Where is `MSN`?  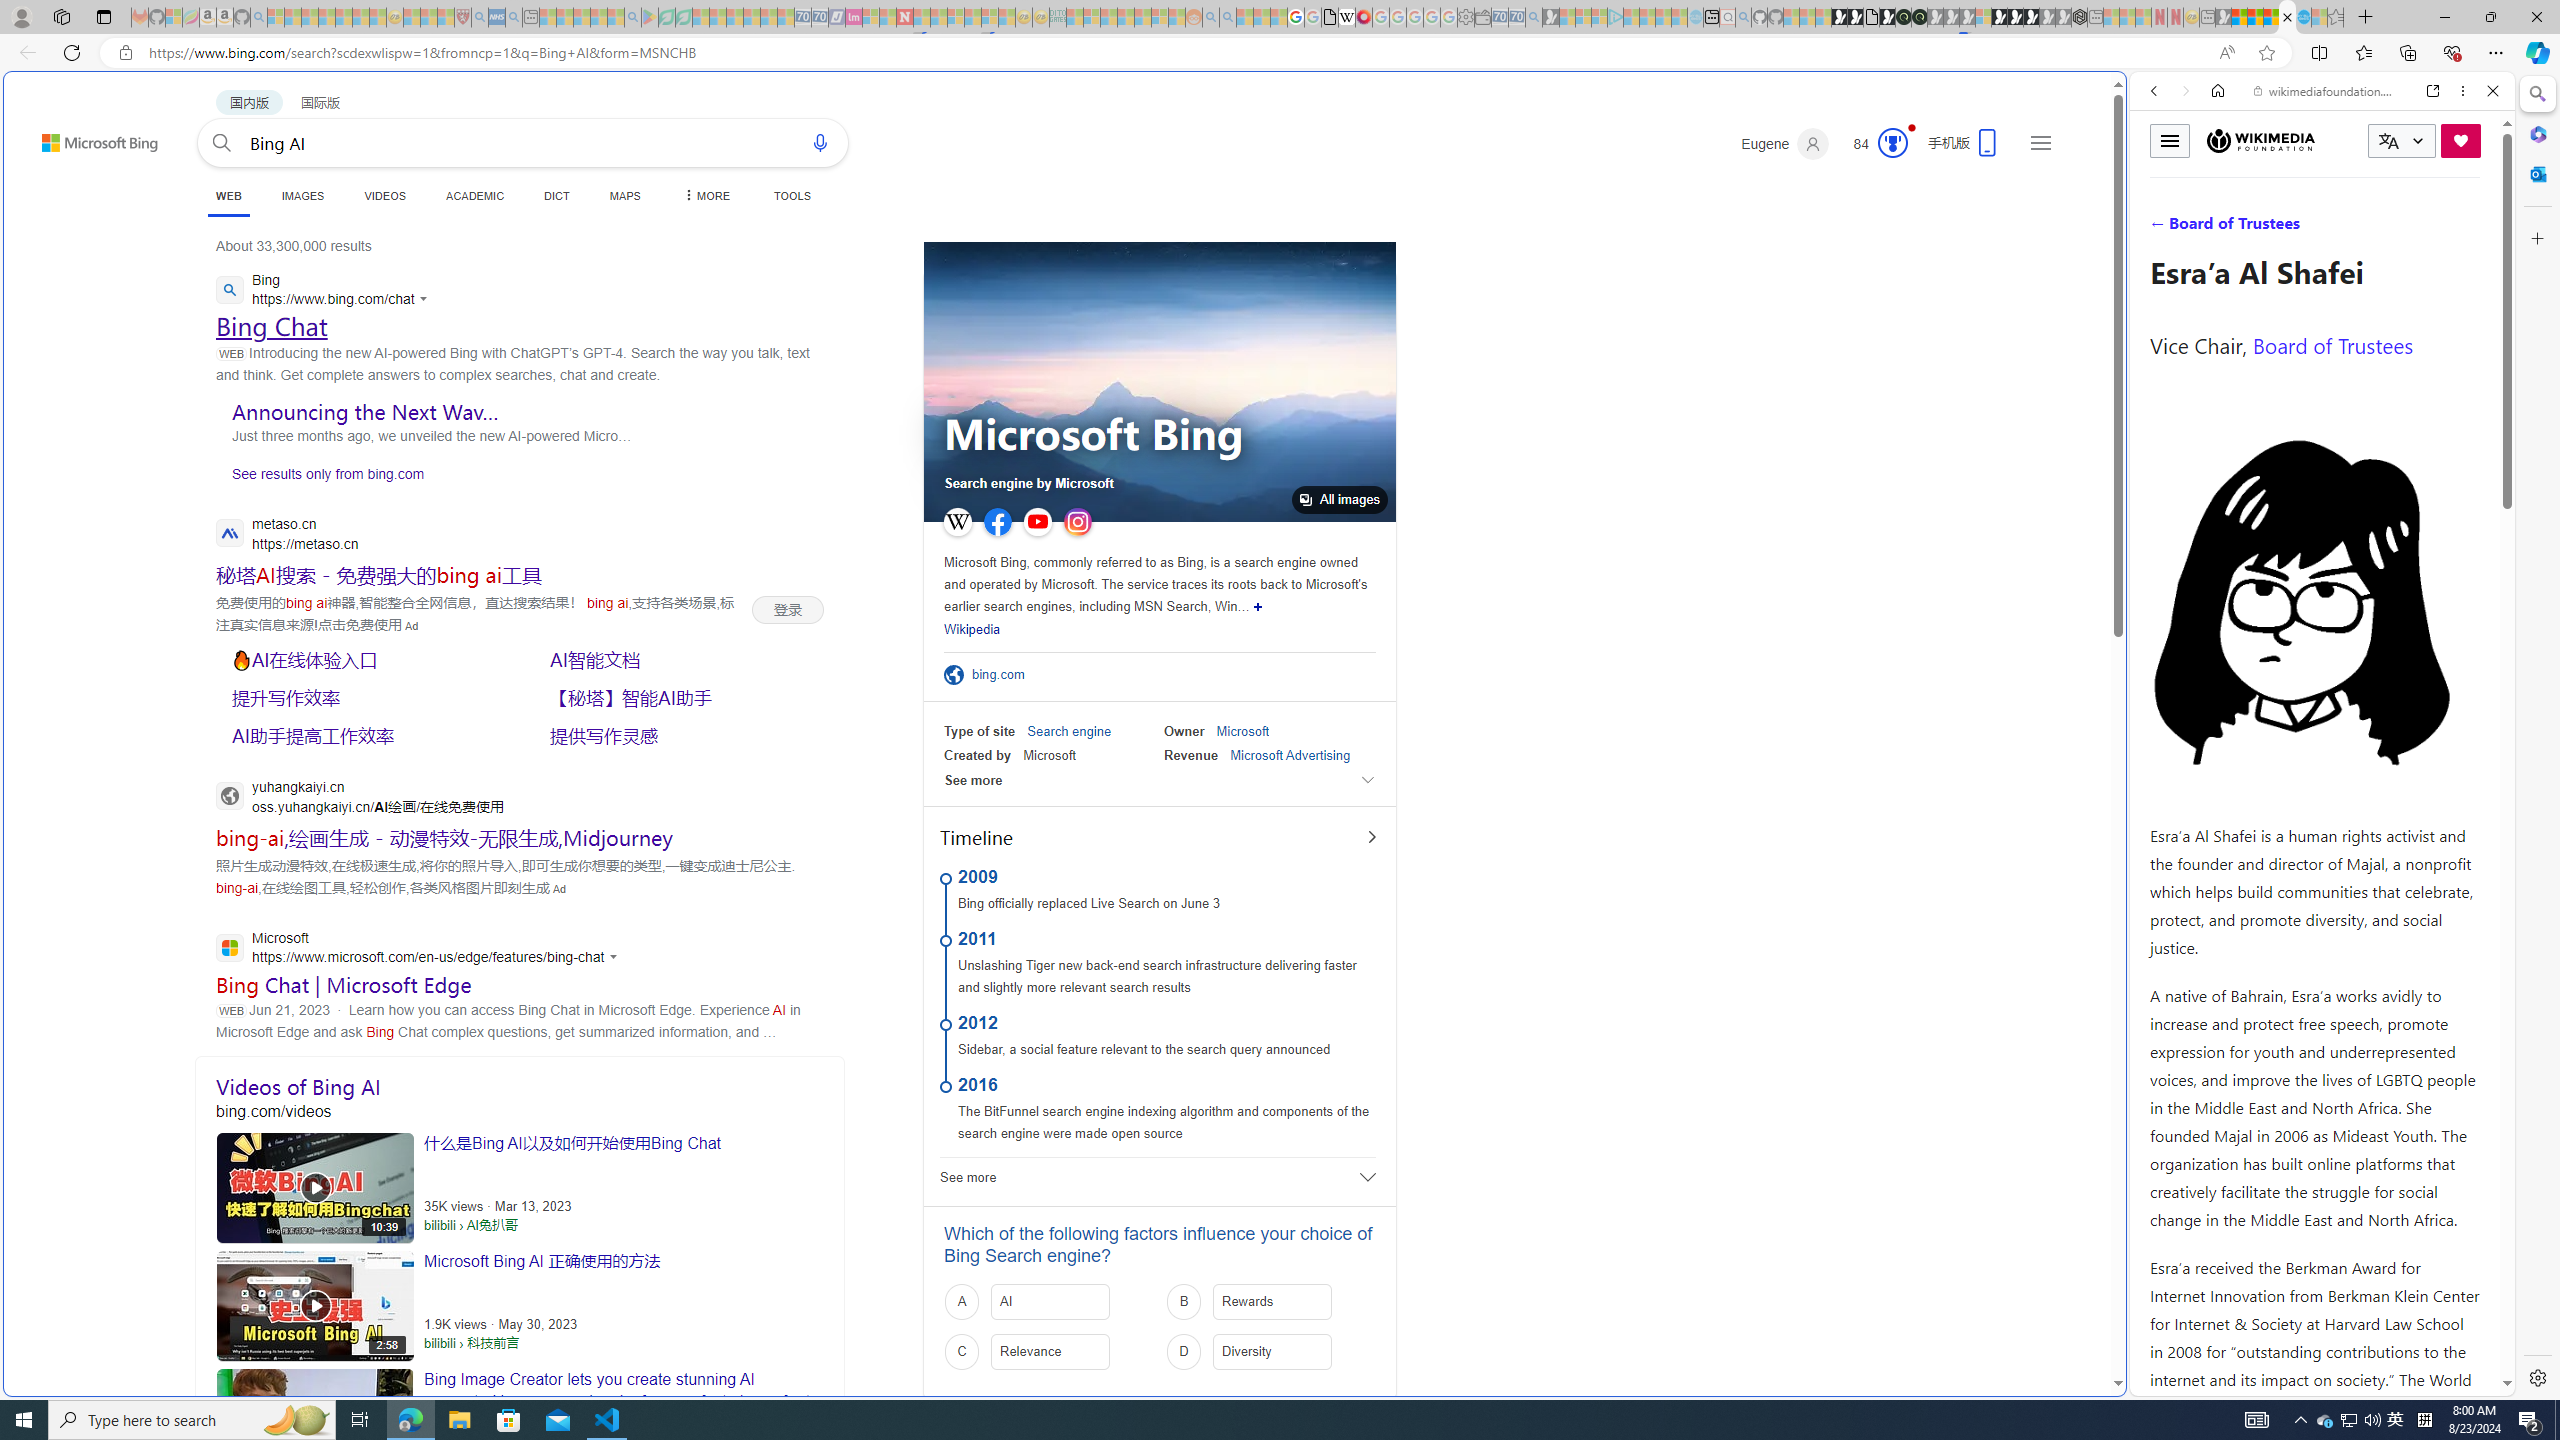 MSN is located at coordinates (1966, 944).